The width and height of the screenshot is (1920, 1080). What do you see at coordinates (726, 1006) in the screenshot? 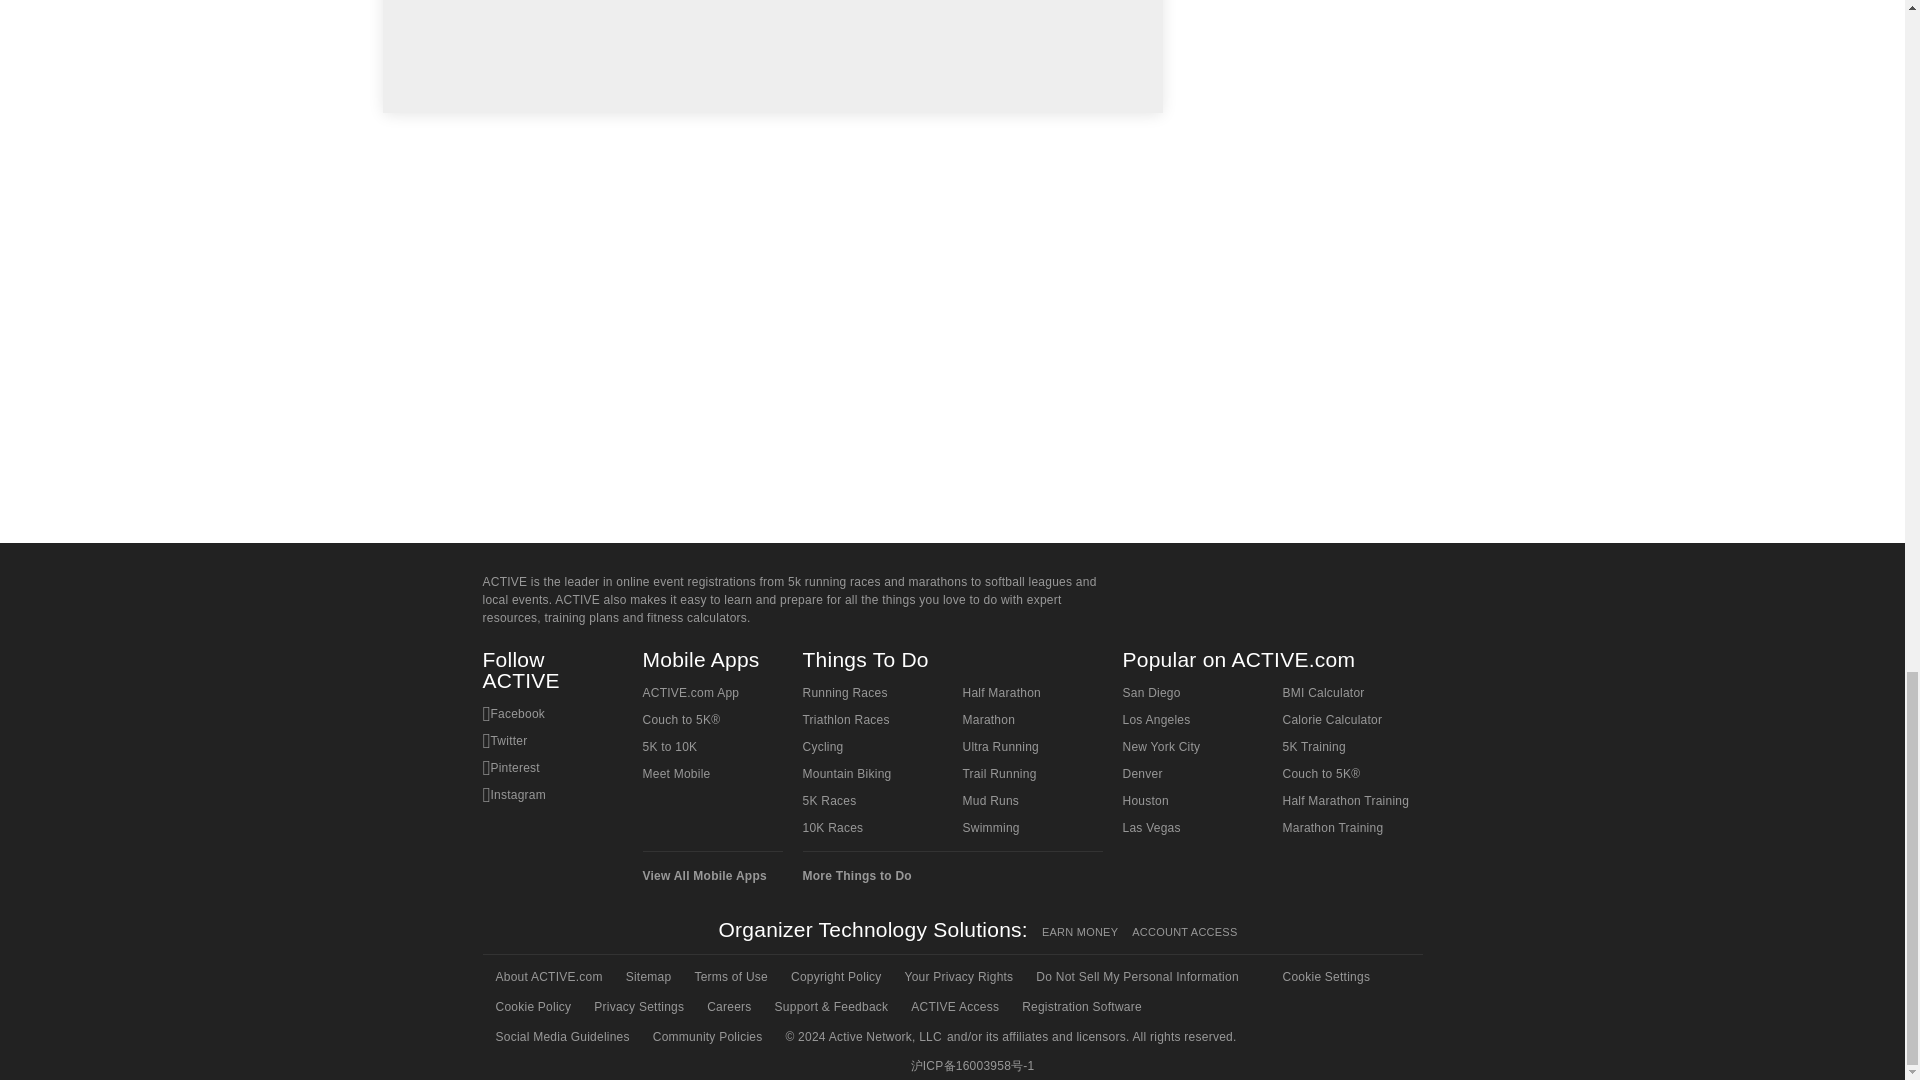
I see `Careers at Active` at bounding box center [726, 1006].